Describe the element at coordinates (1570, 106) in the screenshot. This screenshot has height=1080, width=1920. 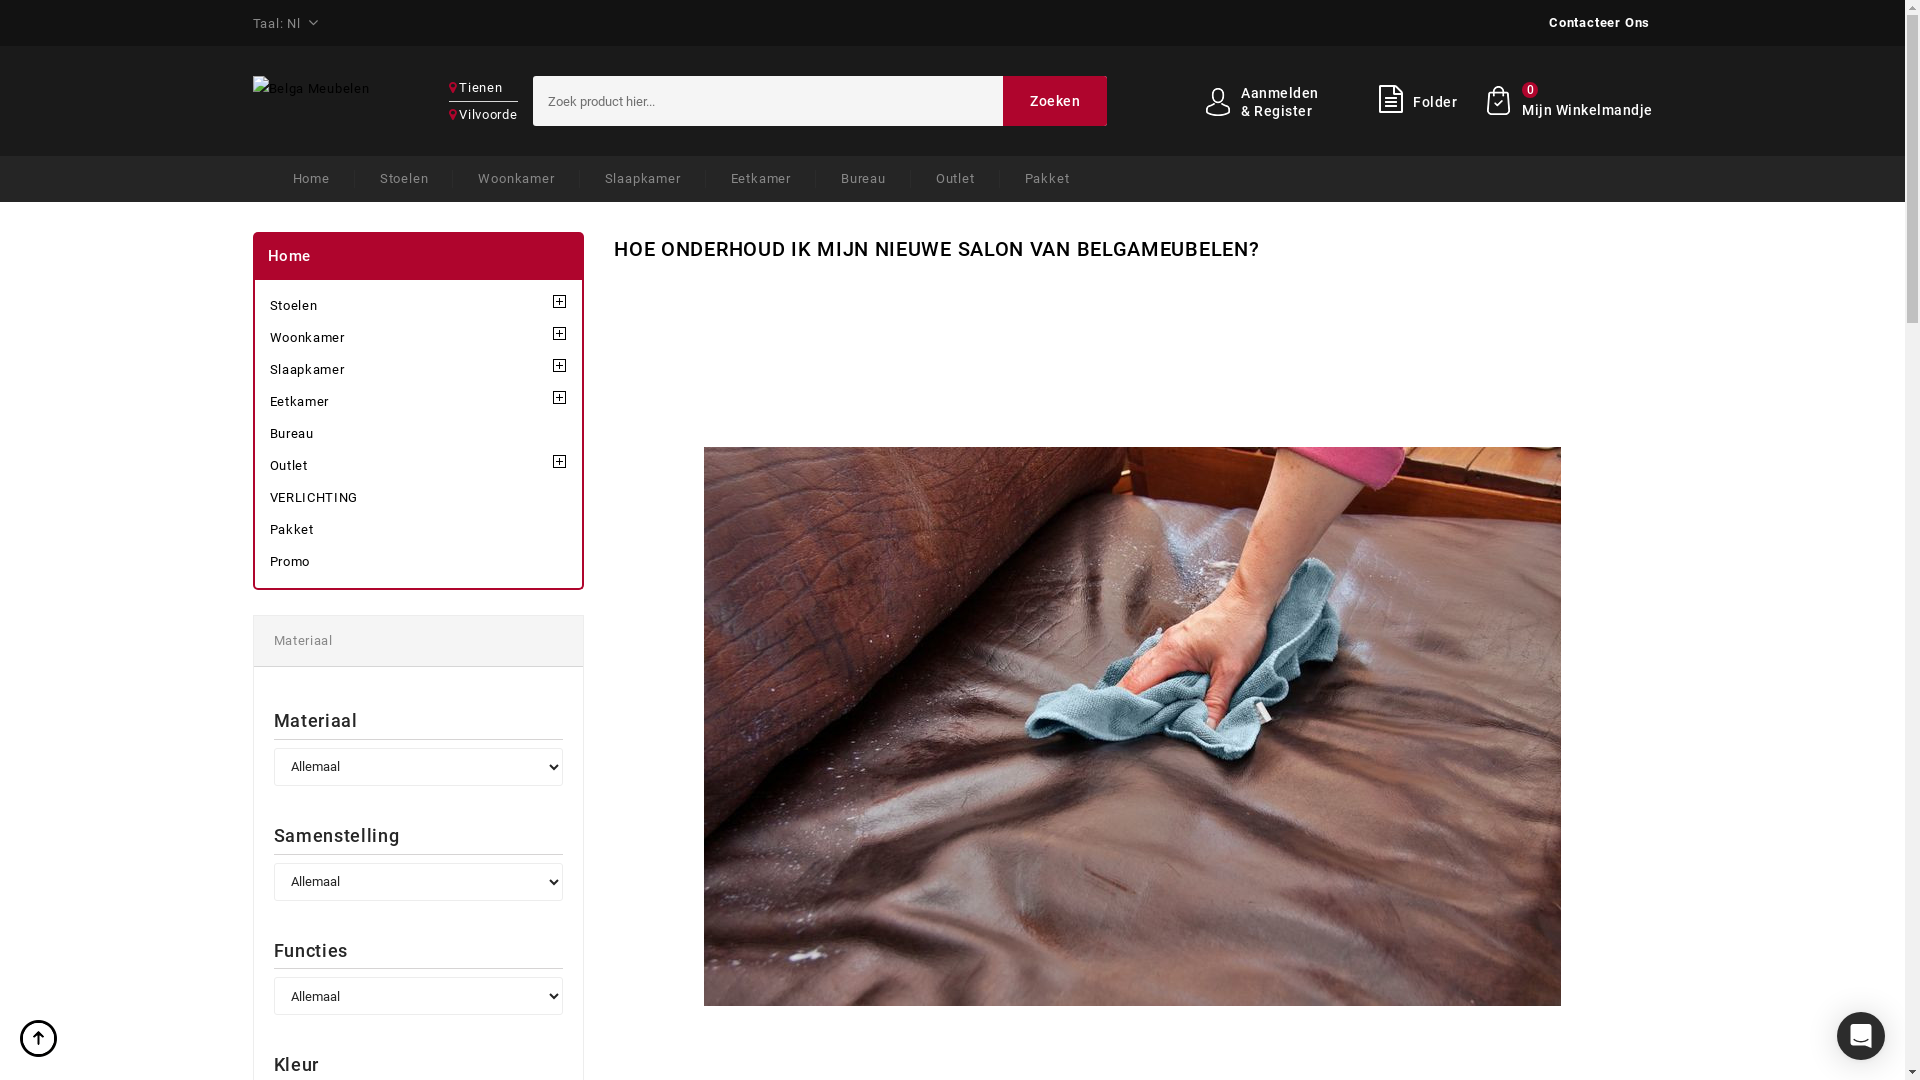
I see `Mijn Winkelmandje
0` at that location.